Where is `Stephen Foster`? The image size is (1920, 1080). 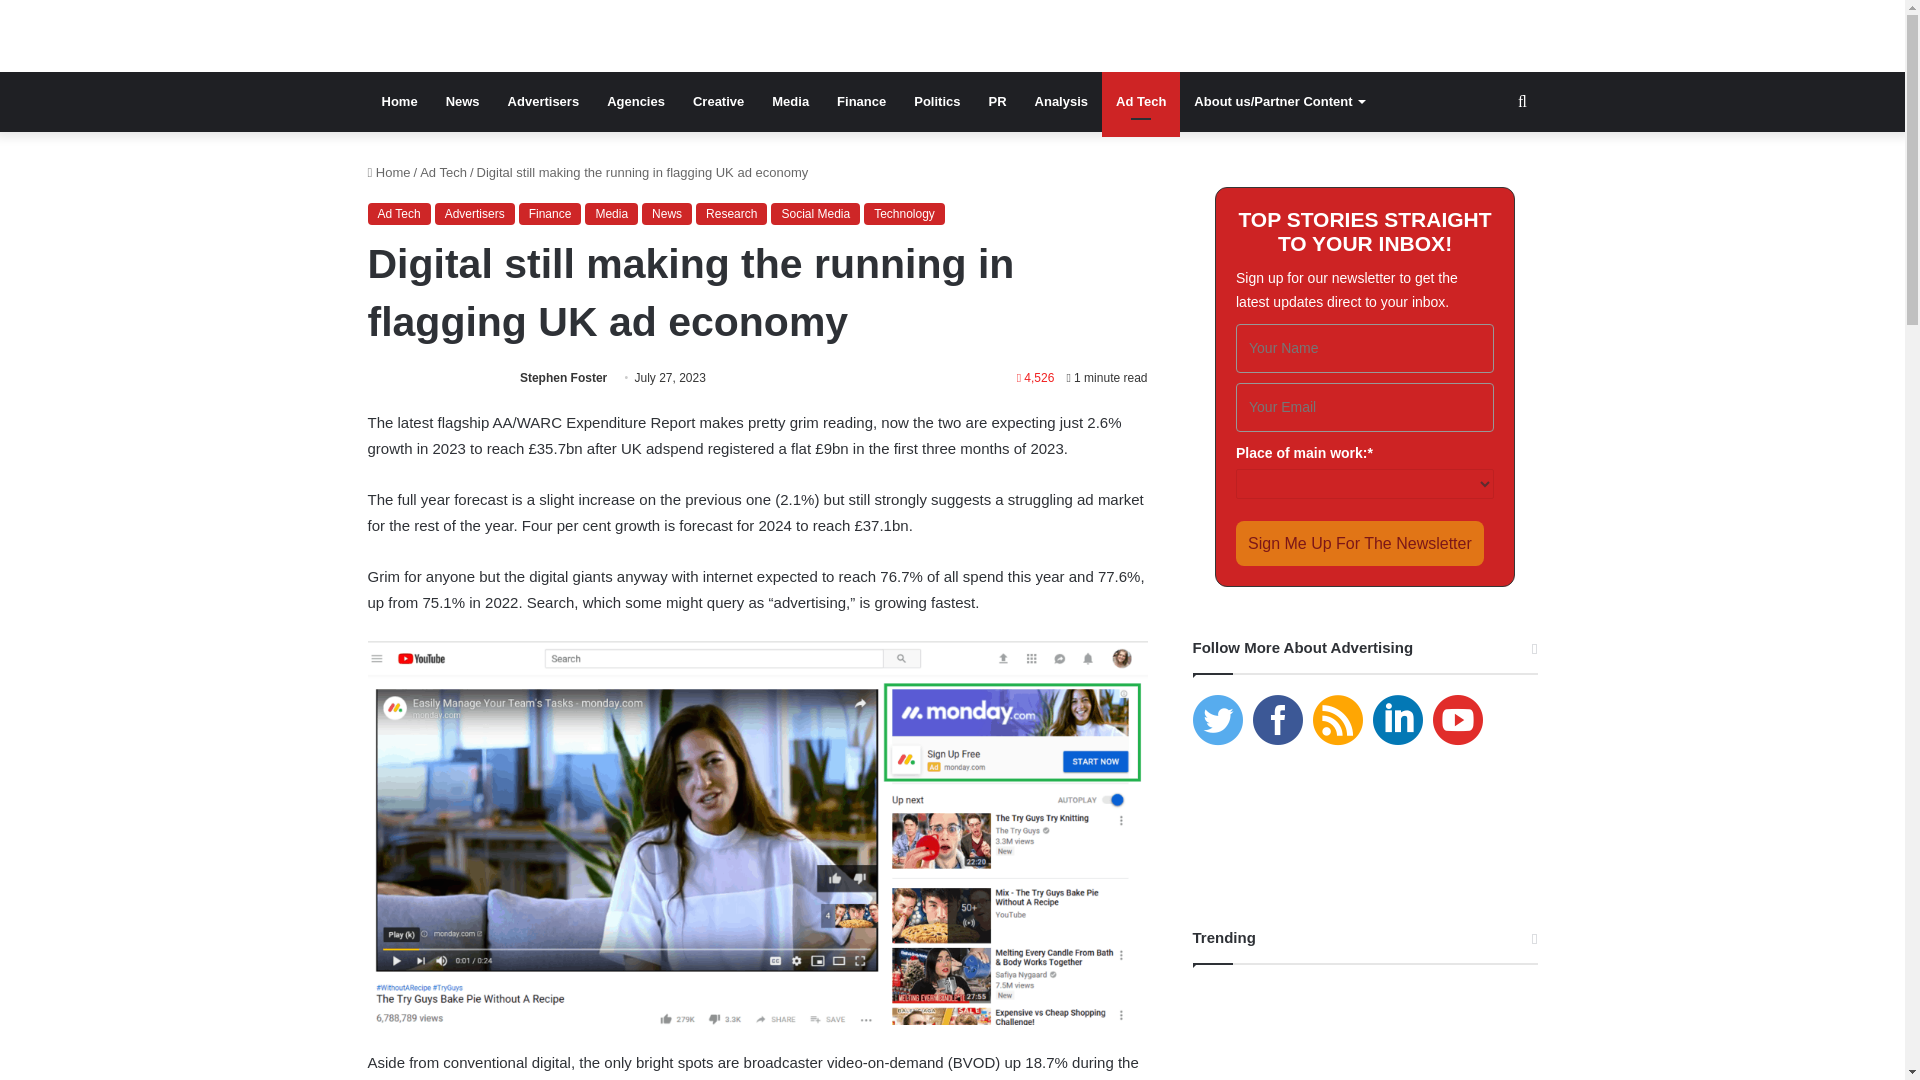 Stephen Foster is located at coordinates (563, 378).